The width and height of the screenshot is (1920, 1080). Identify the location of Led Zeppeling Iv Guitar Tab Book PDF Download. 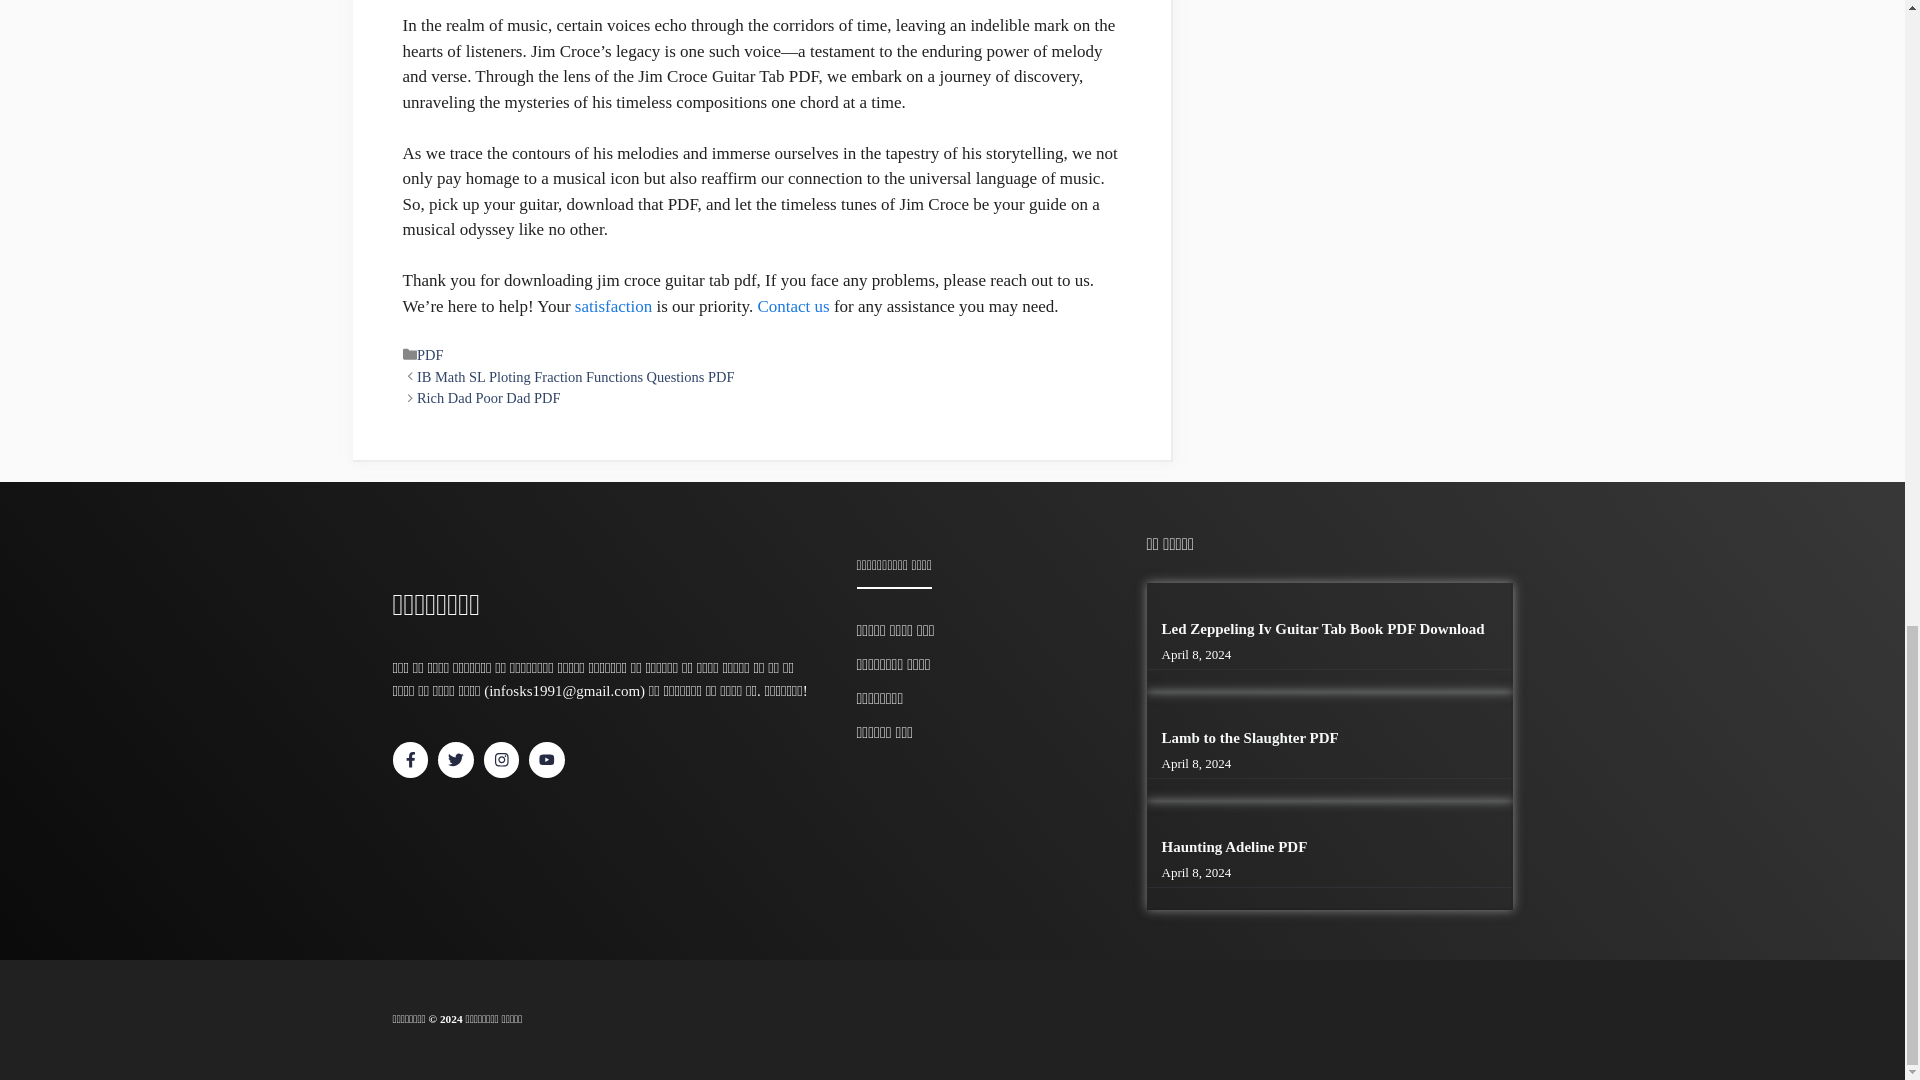
(1322, 629).